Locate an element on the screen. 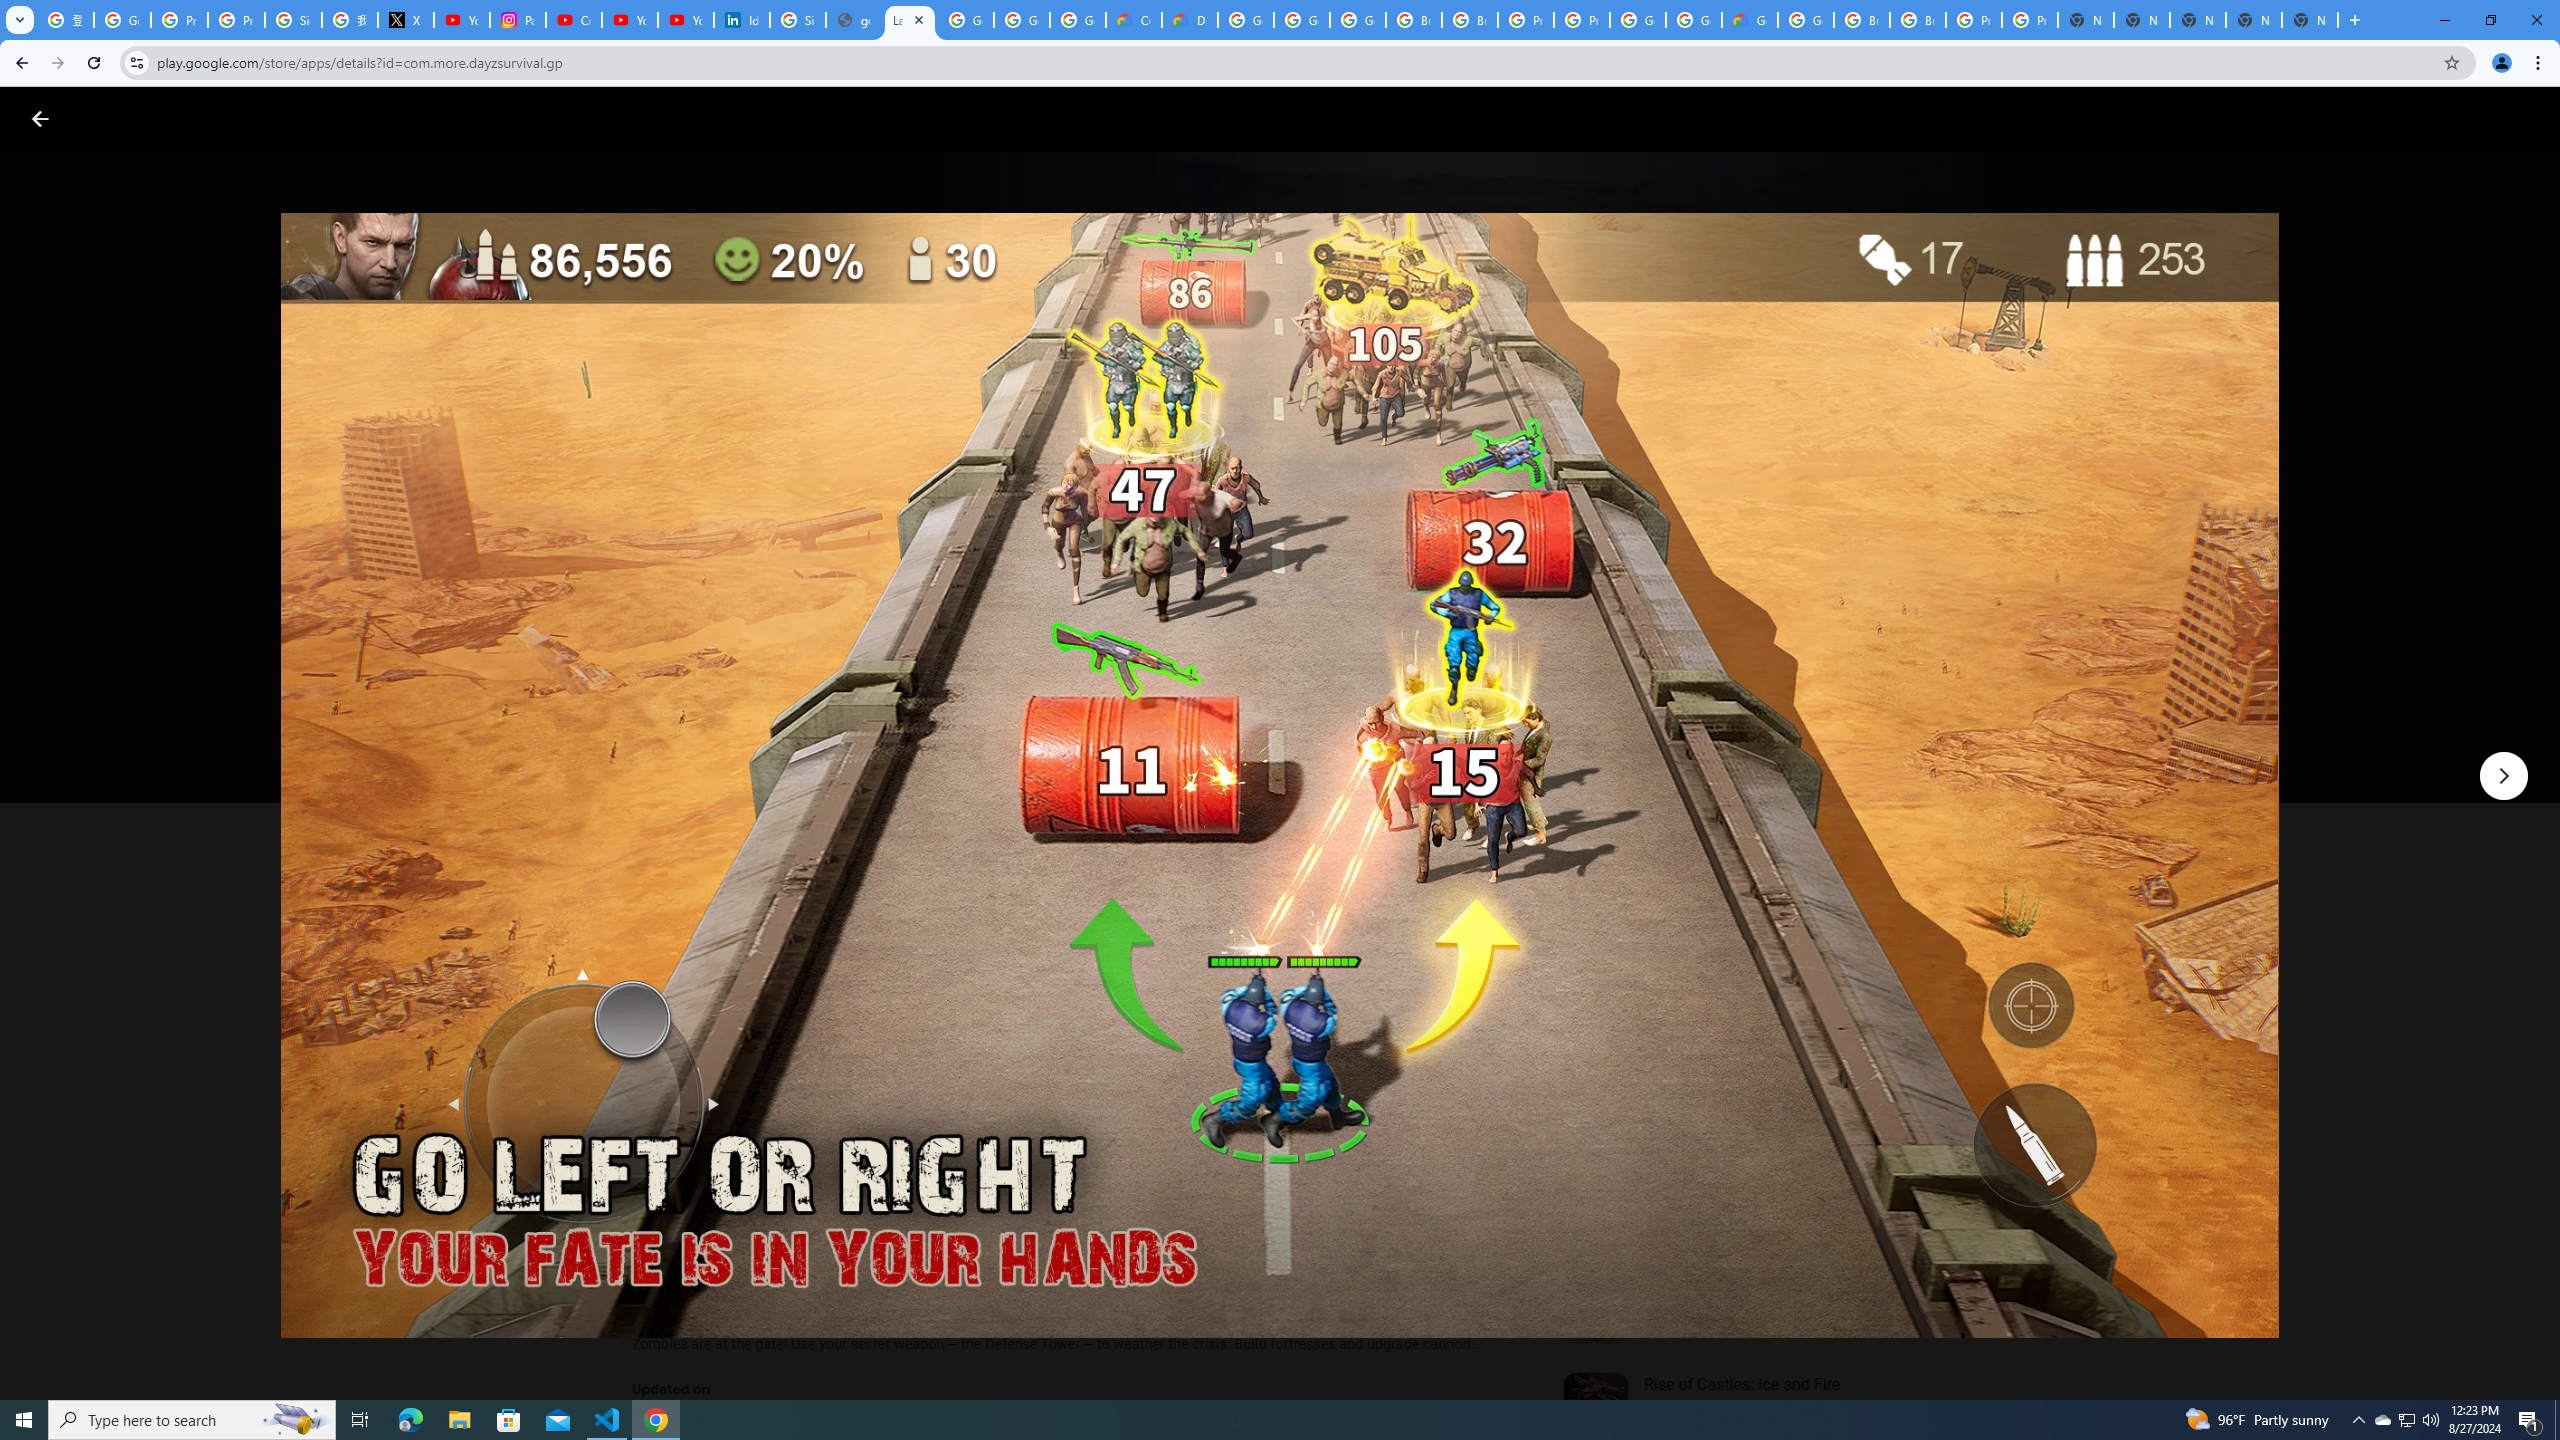 Image resolution: width=2560 pixels, height=1440 pixels. See more information on Similar games is located at coordinates (1736, 949).